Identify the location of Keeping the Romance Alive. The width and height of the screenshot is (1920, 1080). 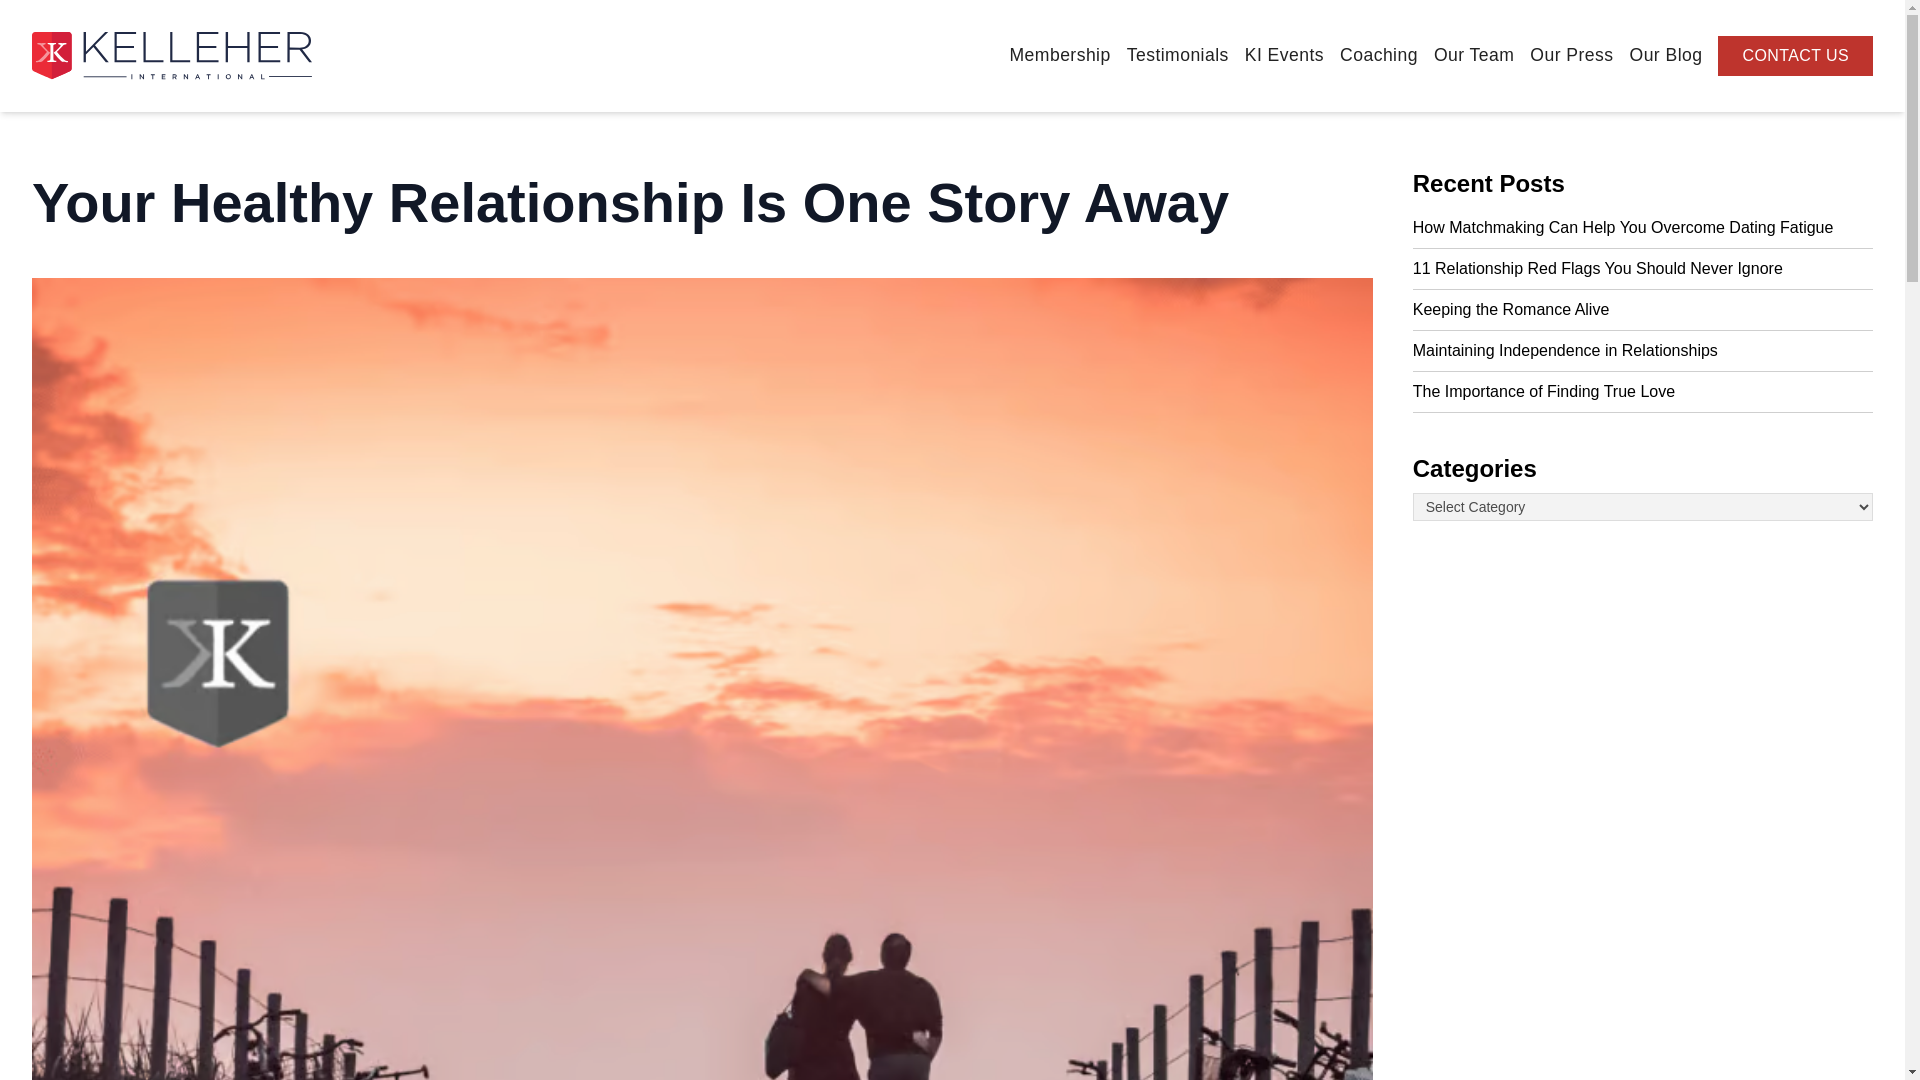
(1643, 310).